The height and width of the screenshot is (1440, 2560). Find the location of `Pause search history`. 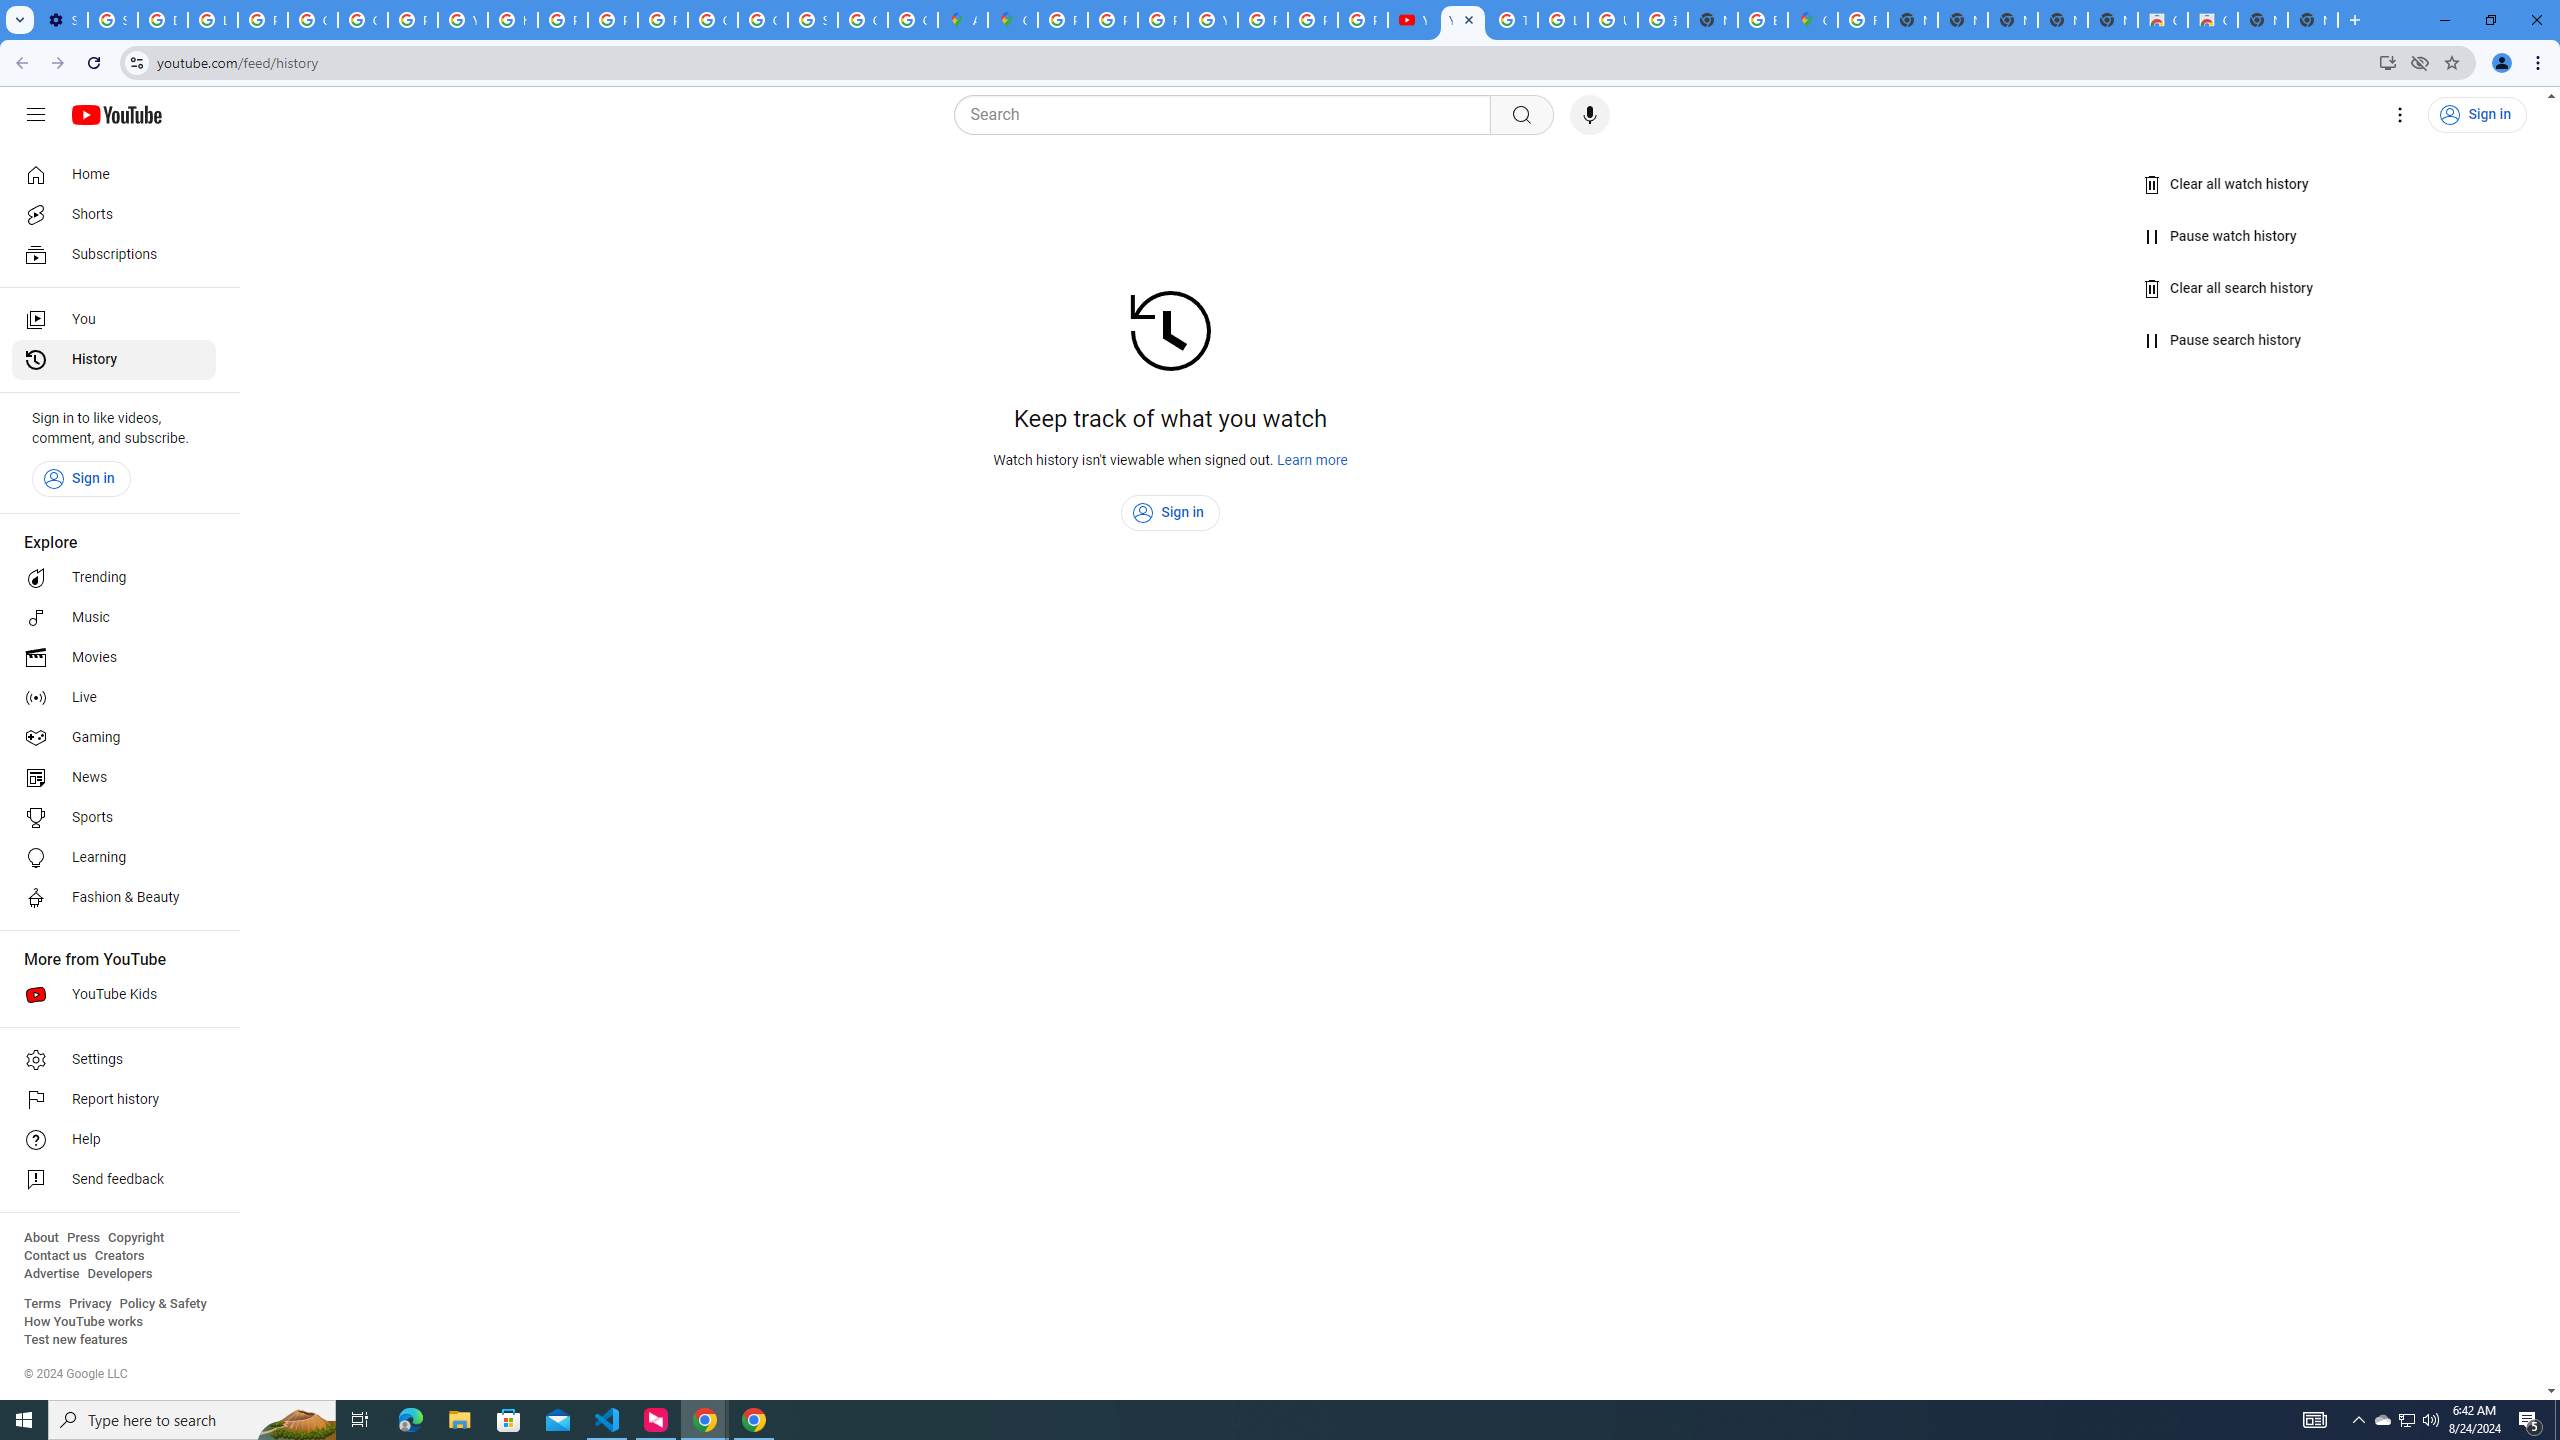

Pause search history is located at coordinates (2222, 340).